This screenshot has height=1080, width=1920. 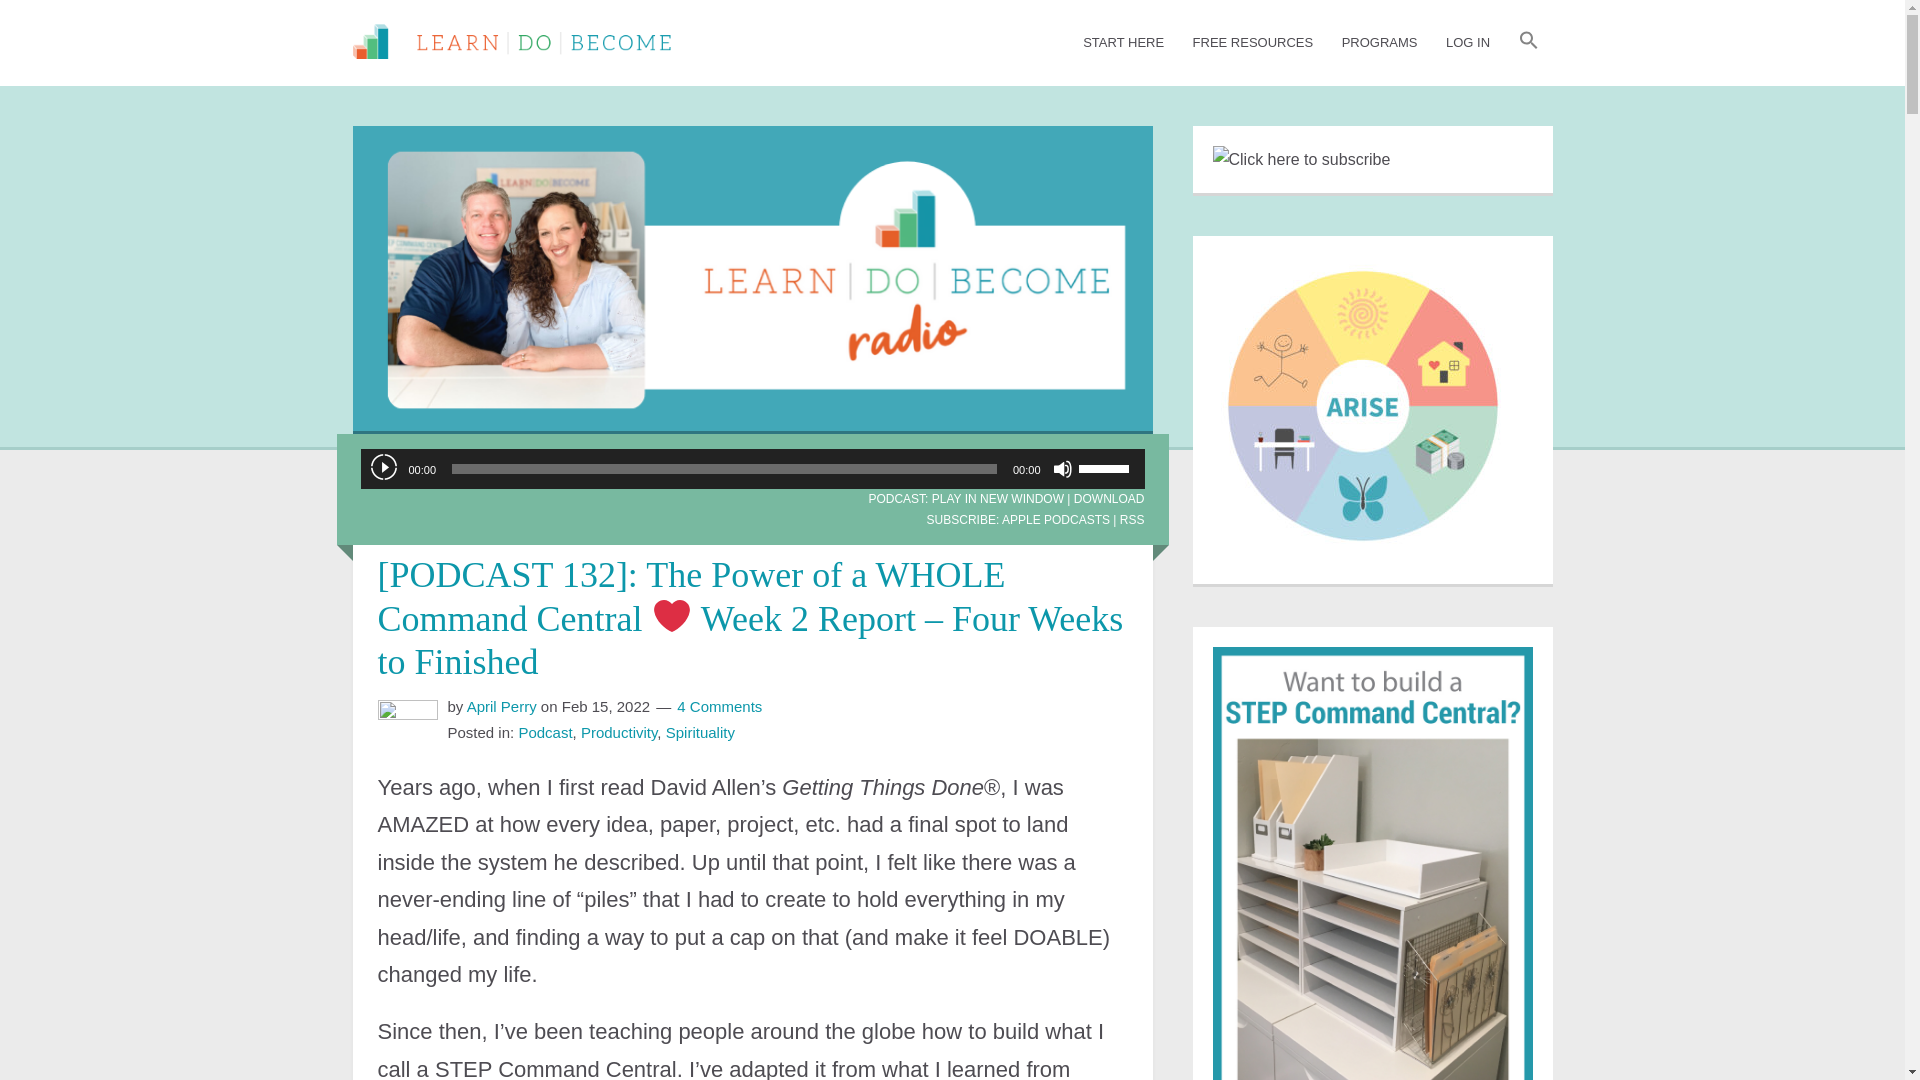 I want to click on Search, so click(x=1496, y=46).